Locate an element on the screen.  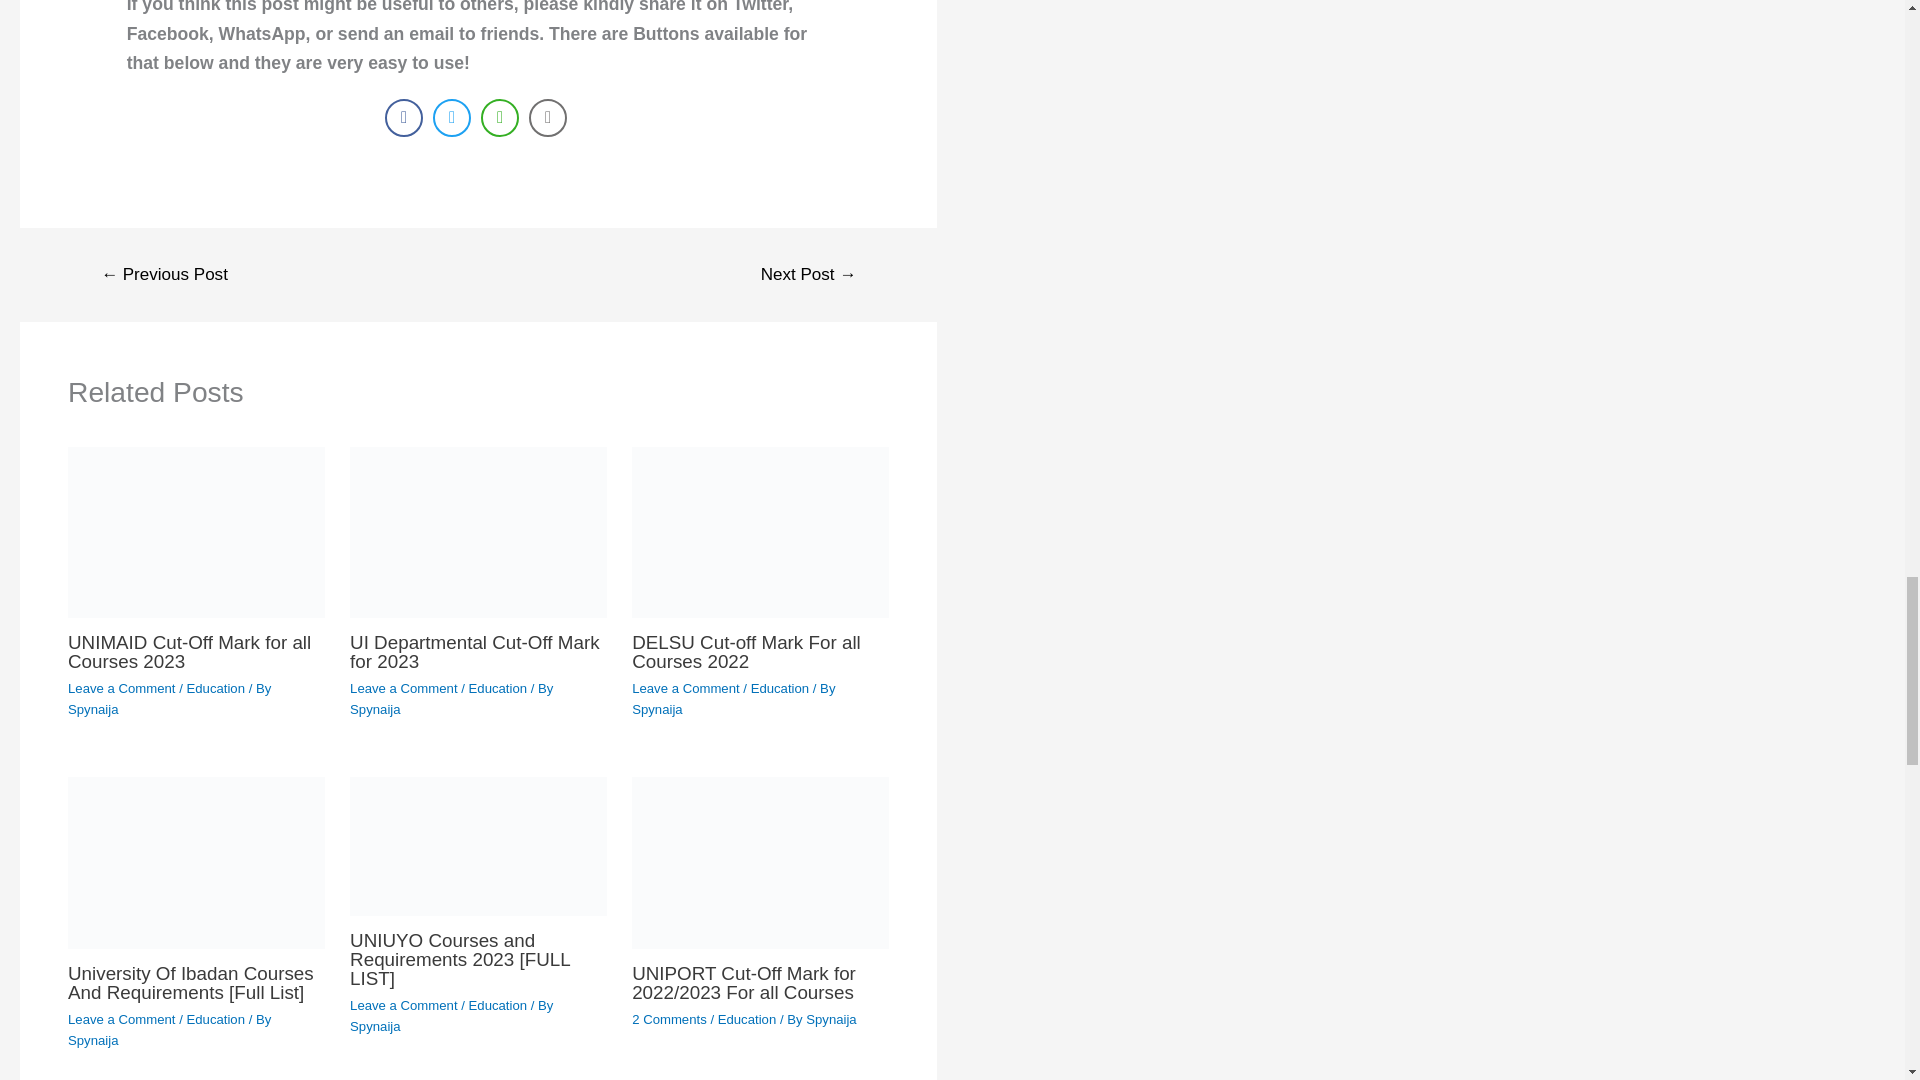
View all posts by Spynaija is located at coordinates (374, 710).